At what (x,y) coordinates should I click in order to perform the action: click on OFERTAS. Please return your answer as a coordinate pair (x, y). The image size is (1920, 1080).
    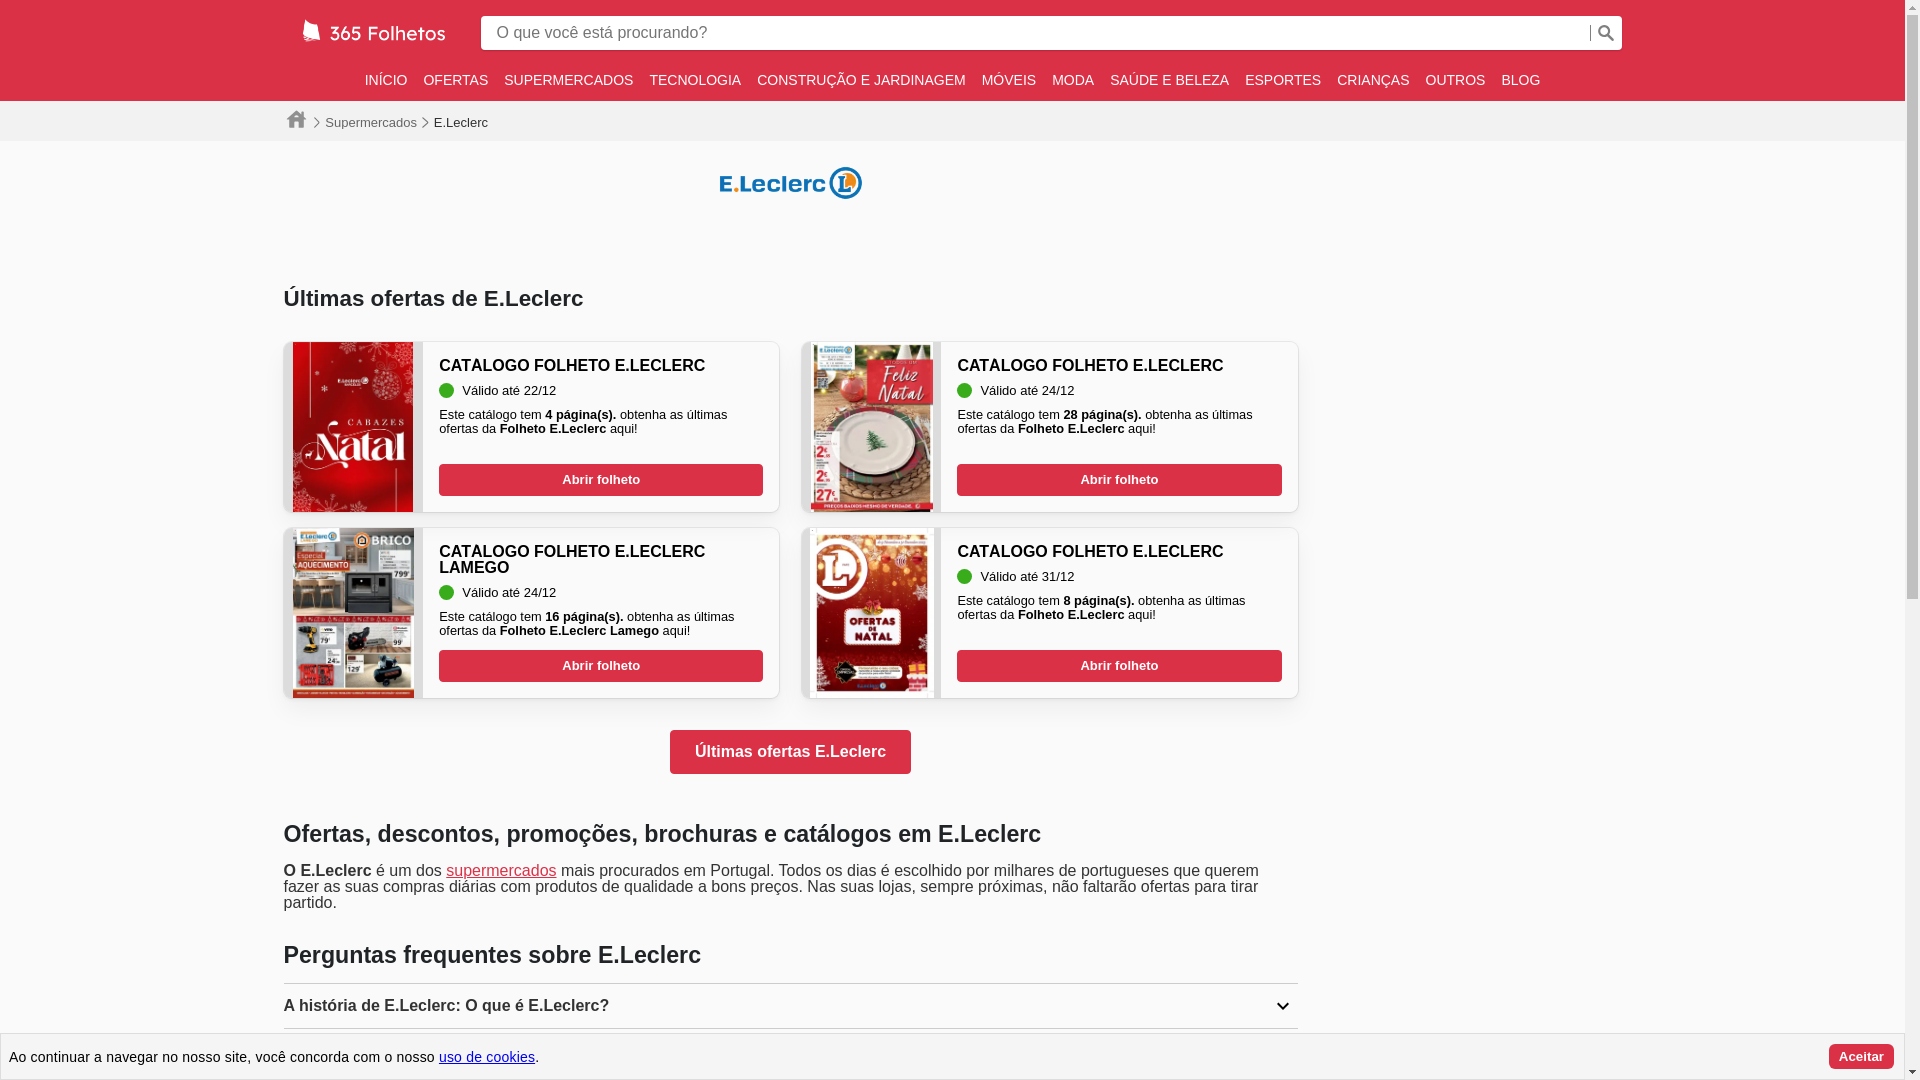
    Looking at the image, I should click on (456, 80).